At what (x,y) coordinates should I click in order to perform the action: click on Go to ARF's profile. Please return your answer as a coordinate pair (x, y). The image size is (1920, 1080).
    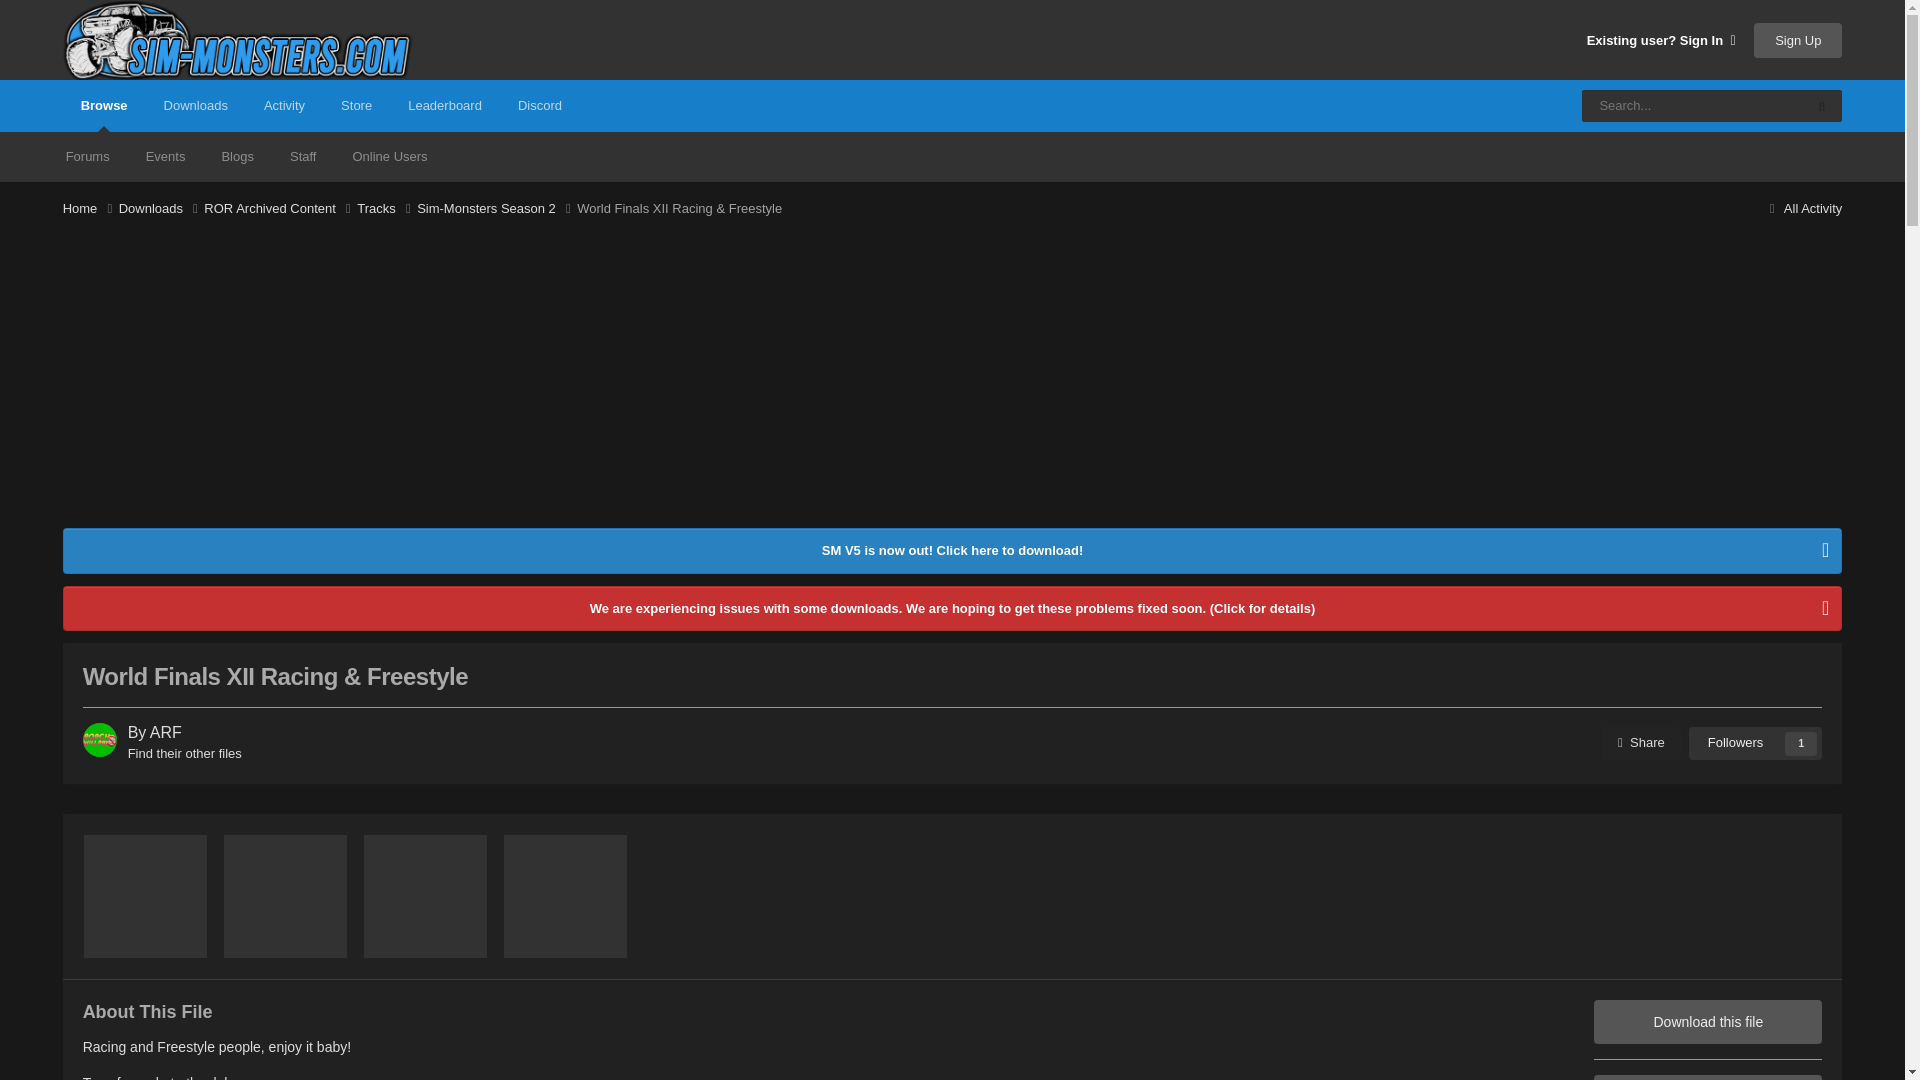
    Looking at the image, I should click on (166, 732).